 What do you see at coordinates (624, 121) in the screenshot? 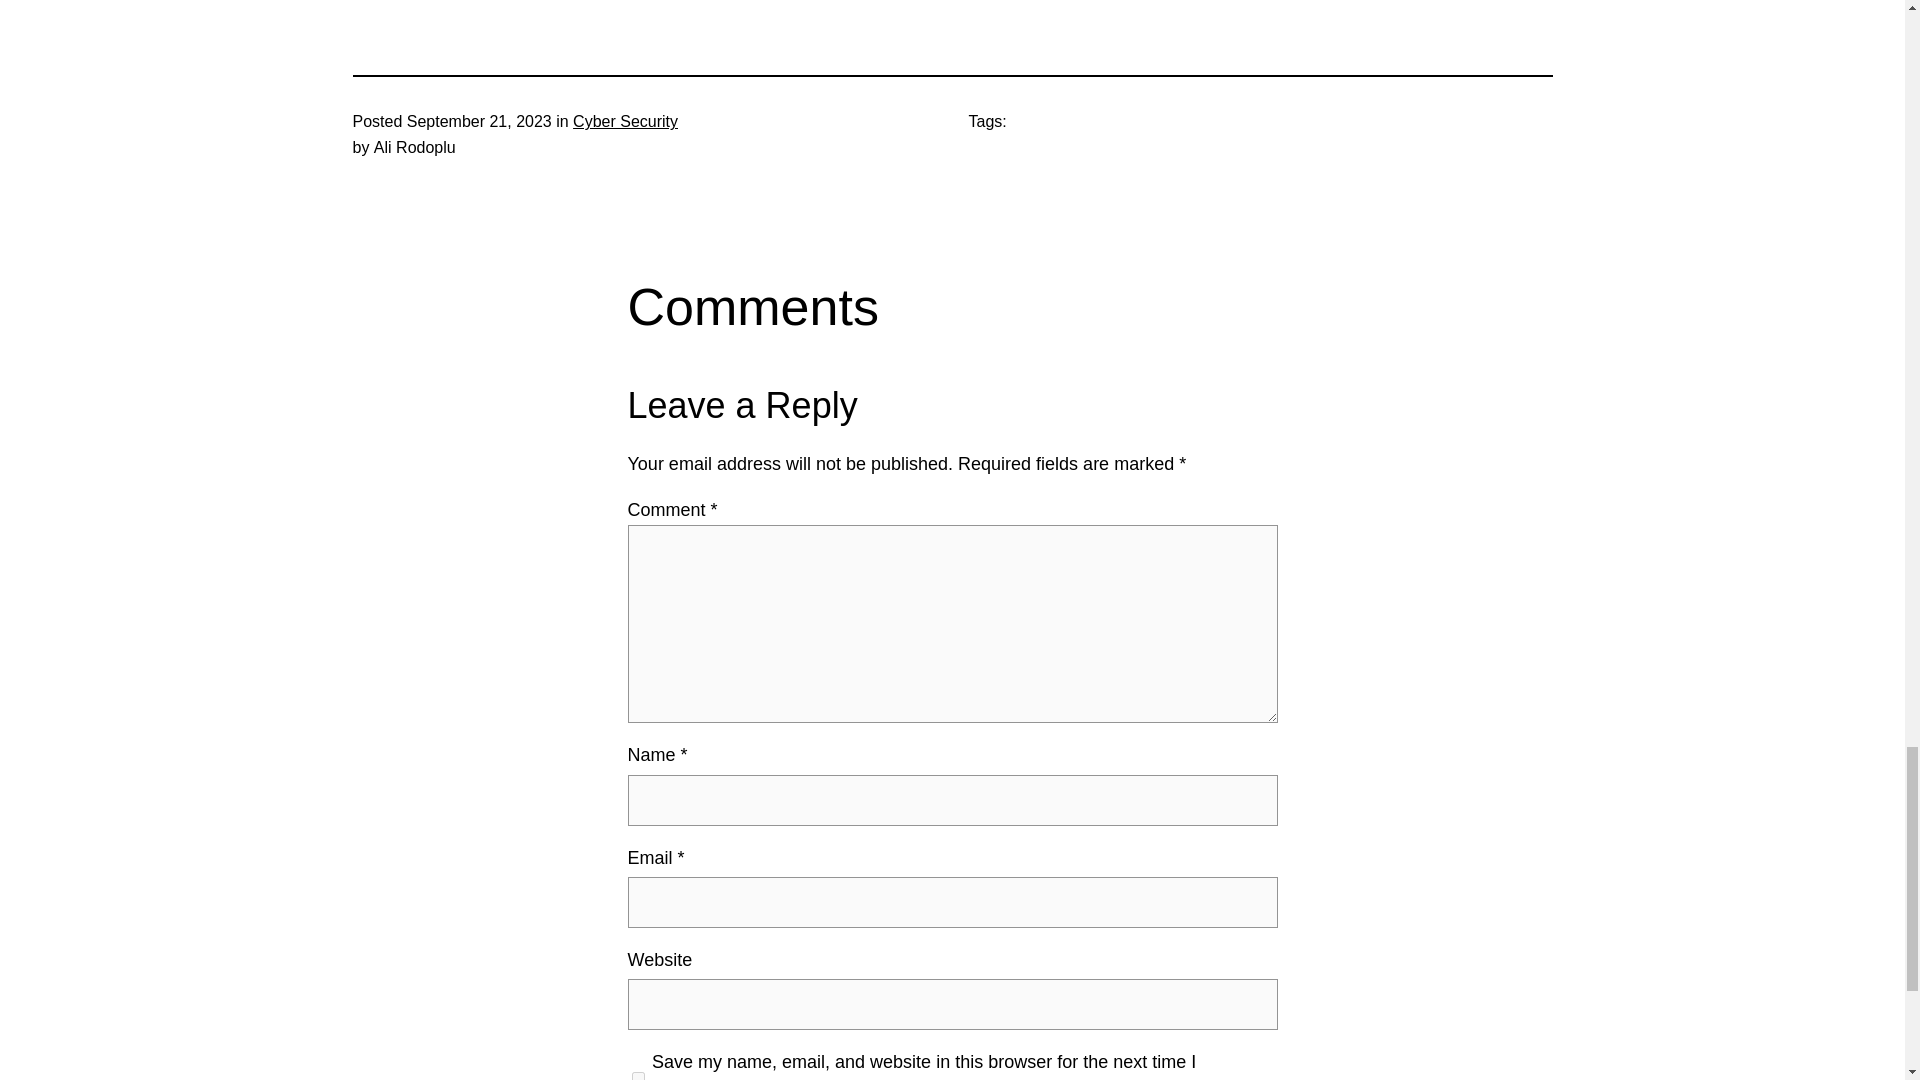
I see `Cyber Security` at bounding box center [624, 121].